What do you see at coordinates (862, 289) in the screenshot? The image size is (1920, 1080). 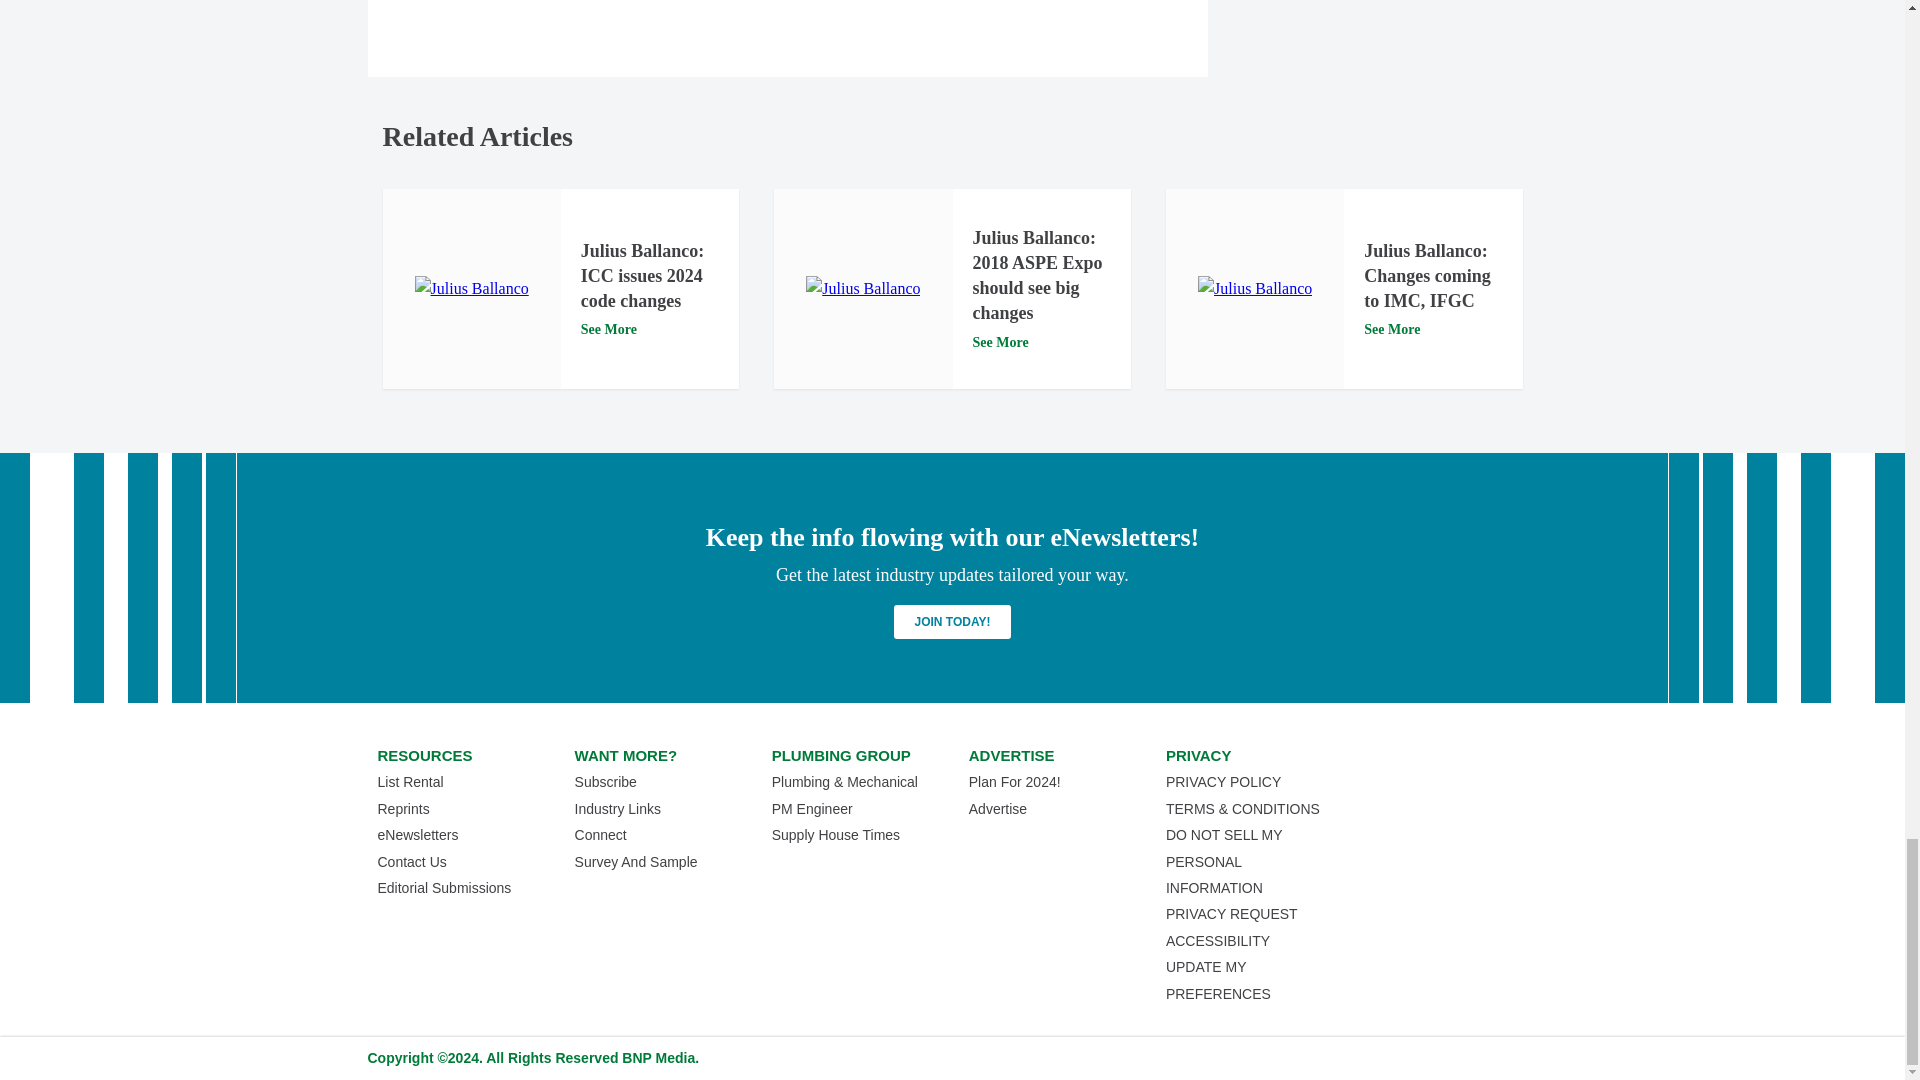 I see `Julius Ballanco` at bounding box center [862, 289].